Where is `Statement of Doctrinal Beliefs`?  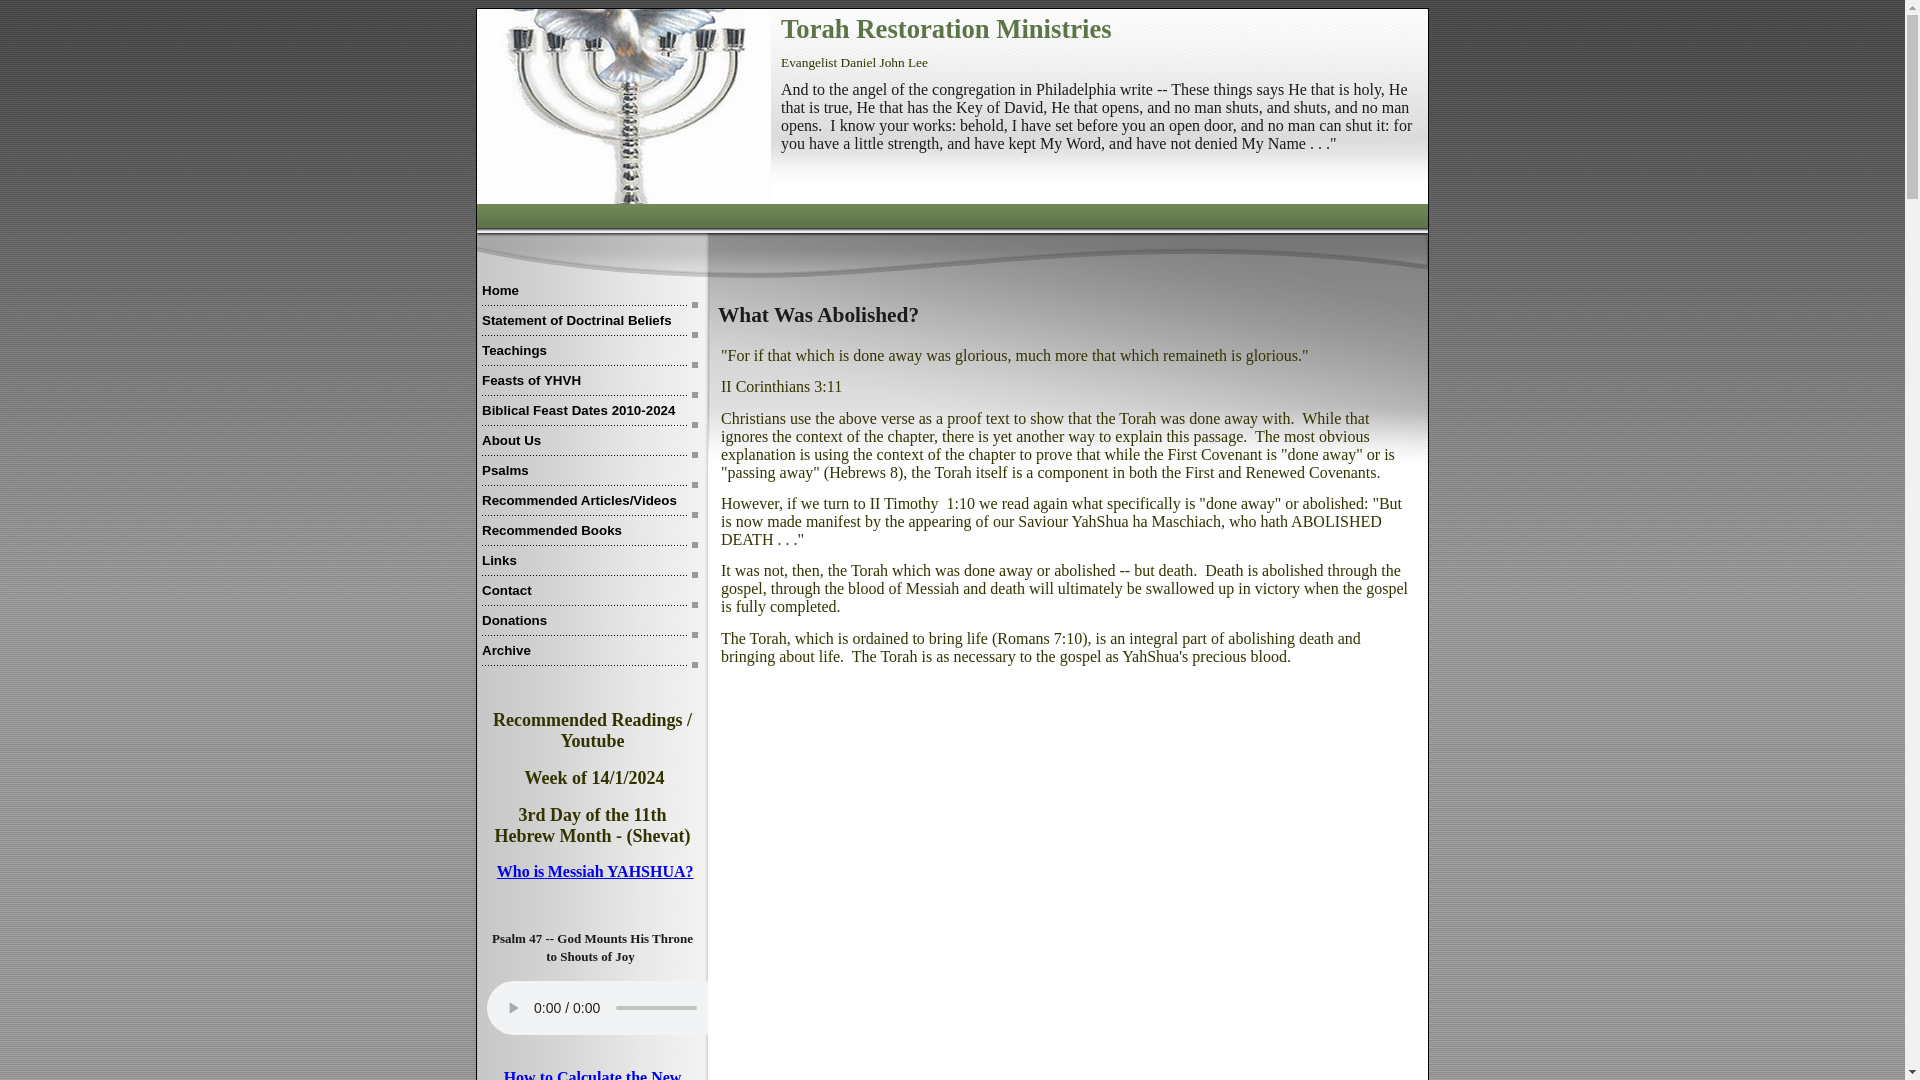 Statement of Doctrinal Beliefs is located at coordinates (590, 322).